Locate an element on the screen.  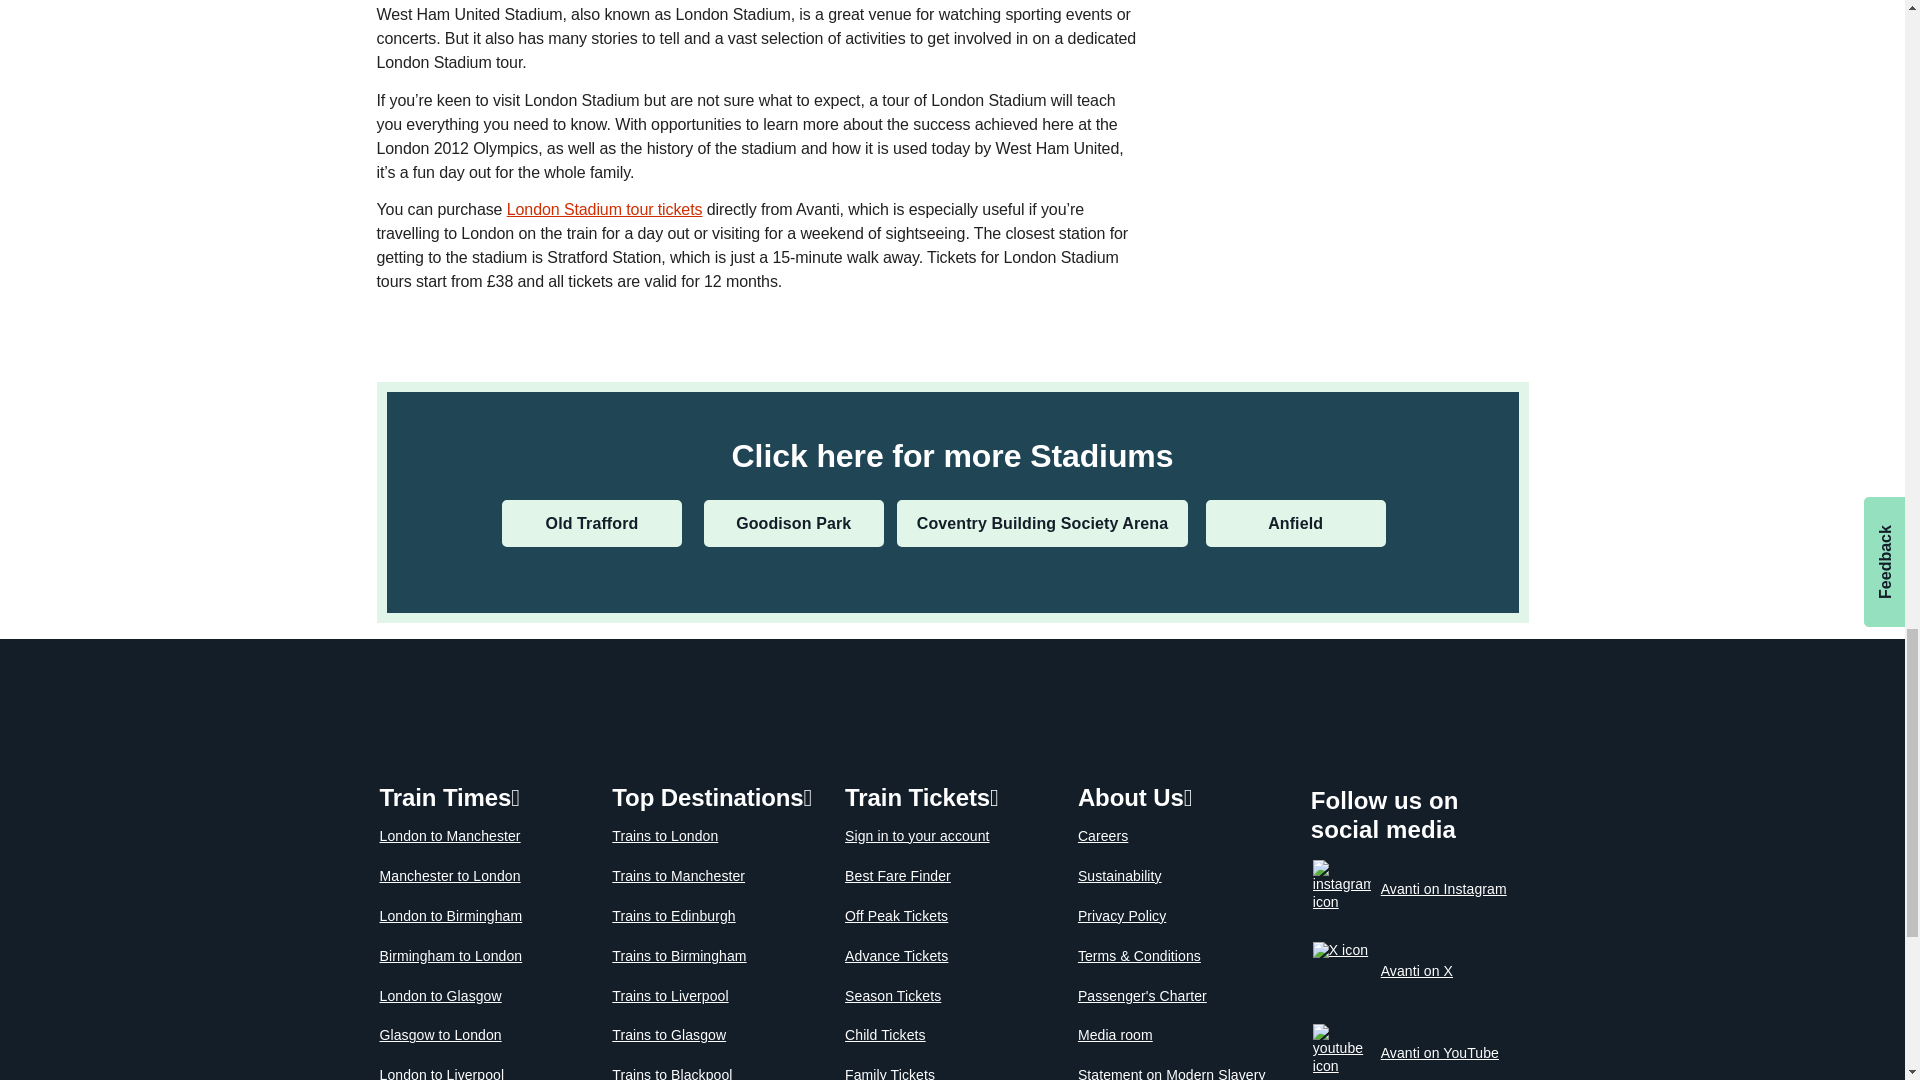
London Stadium tour tickets is located at coordinates (604, 209).